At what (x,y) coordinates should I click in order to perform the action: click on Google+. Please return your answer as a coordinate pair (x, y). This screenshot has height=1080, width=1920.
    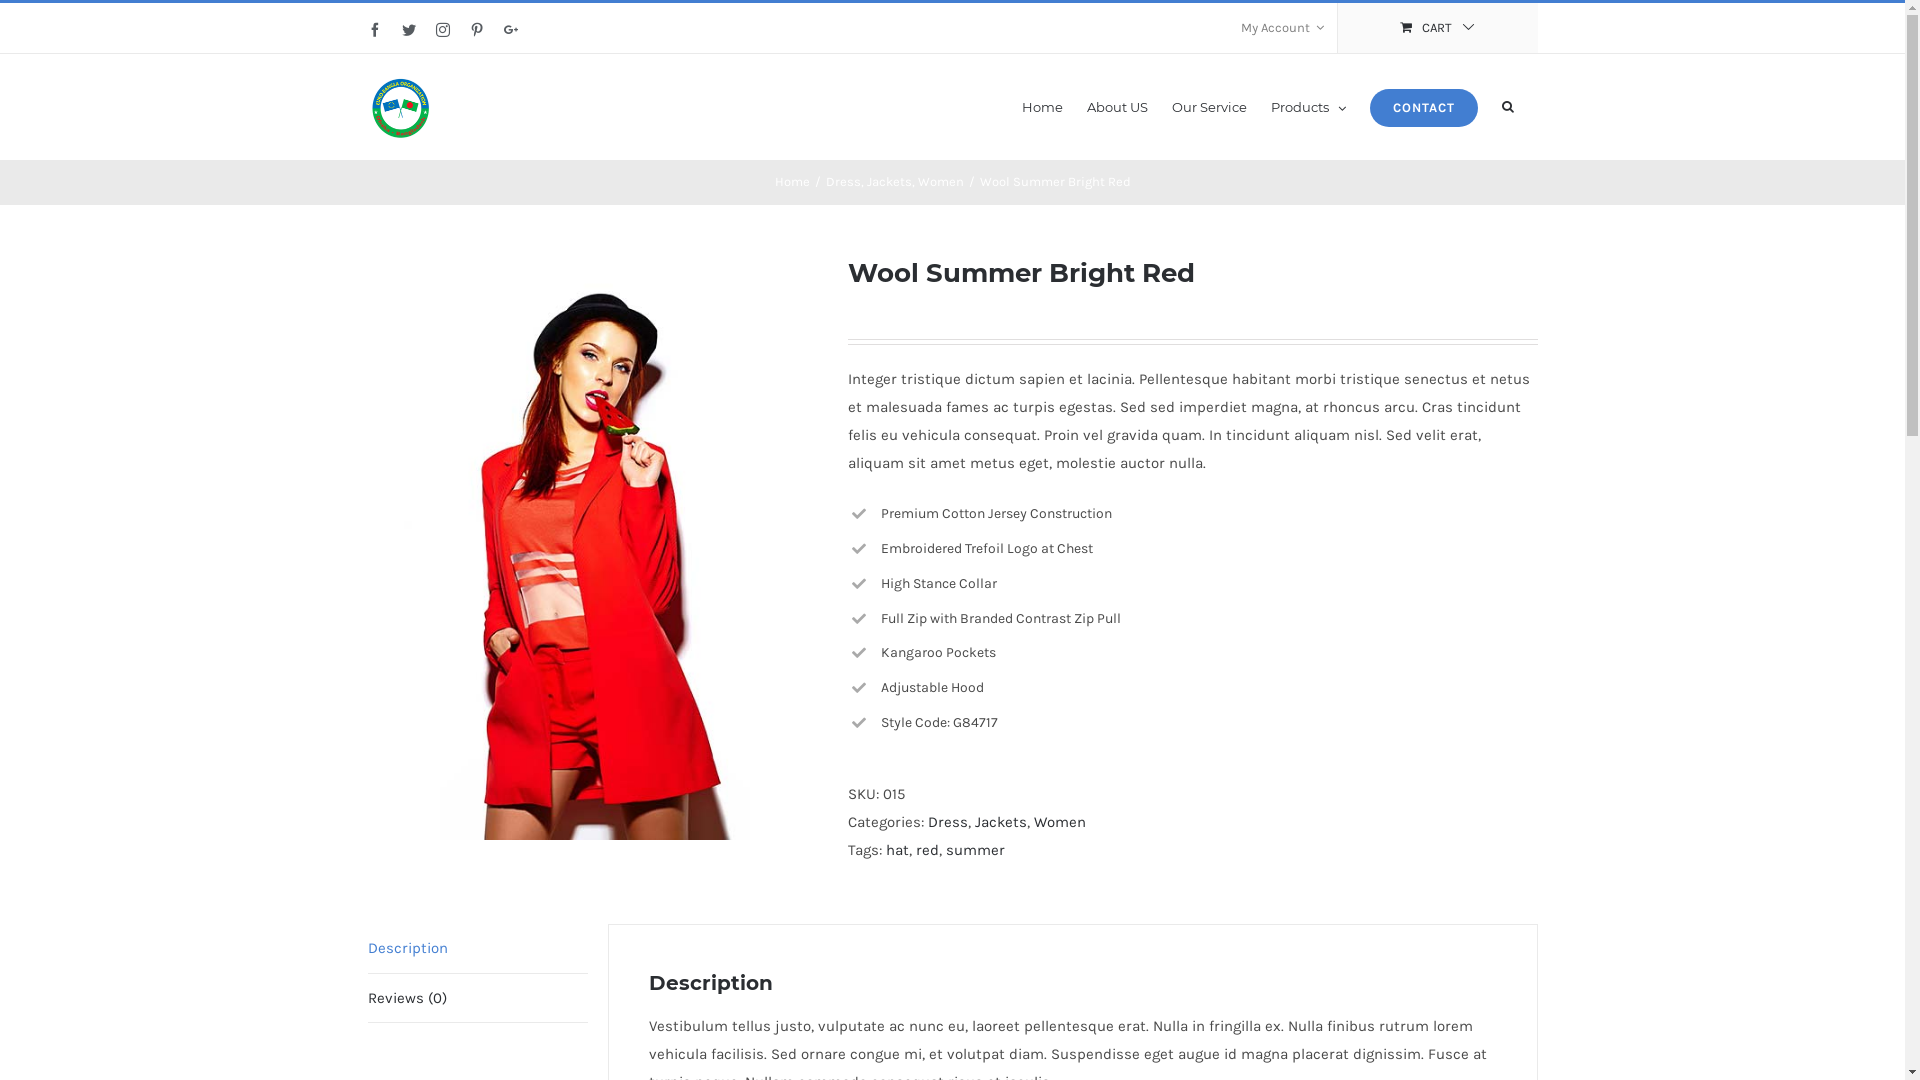
    Looking at the image, I should click on (511, 30).